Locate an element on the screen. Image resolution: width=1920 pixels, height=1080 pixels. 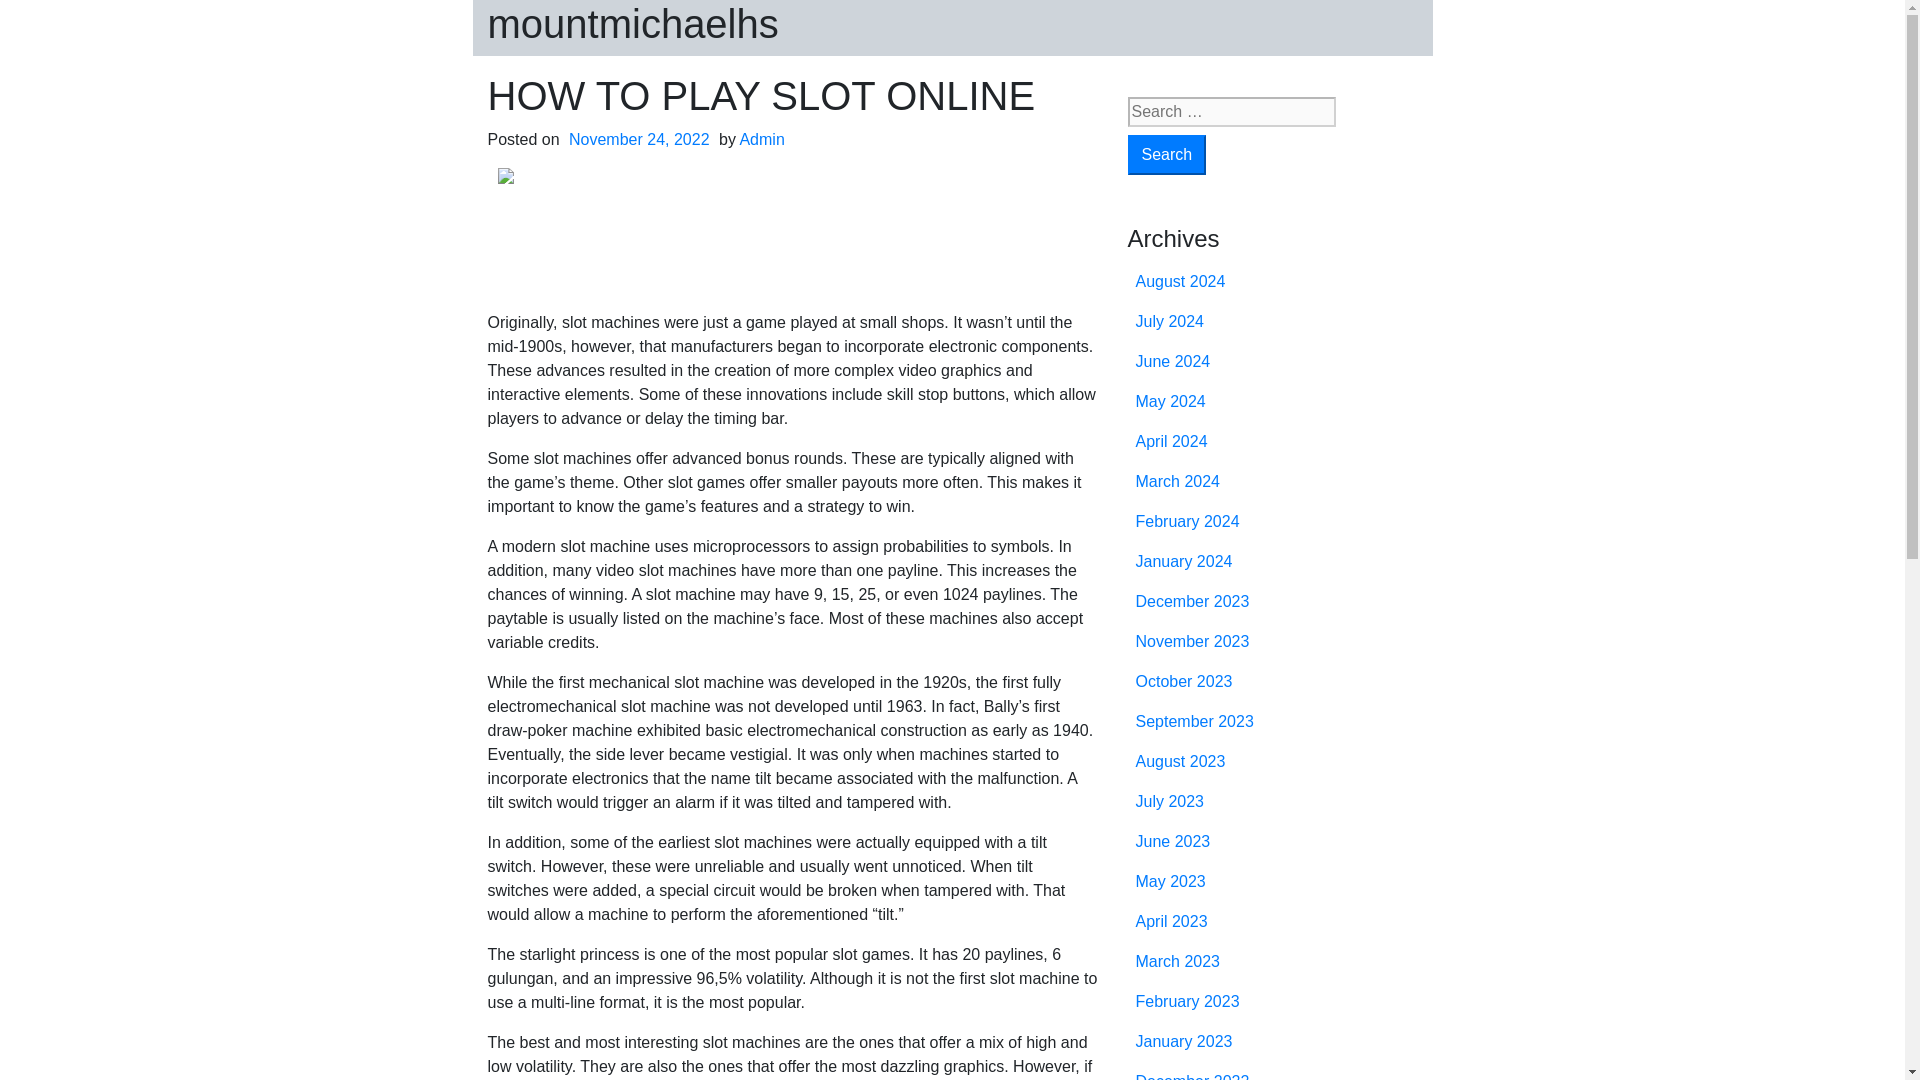
February 2023 is located at coordinates (1188, 1000).